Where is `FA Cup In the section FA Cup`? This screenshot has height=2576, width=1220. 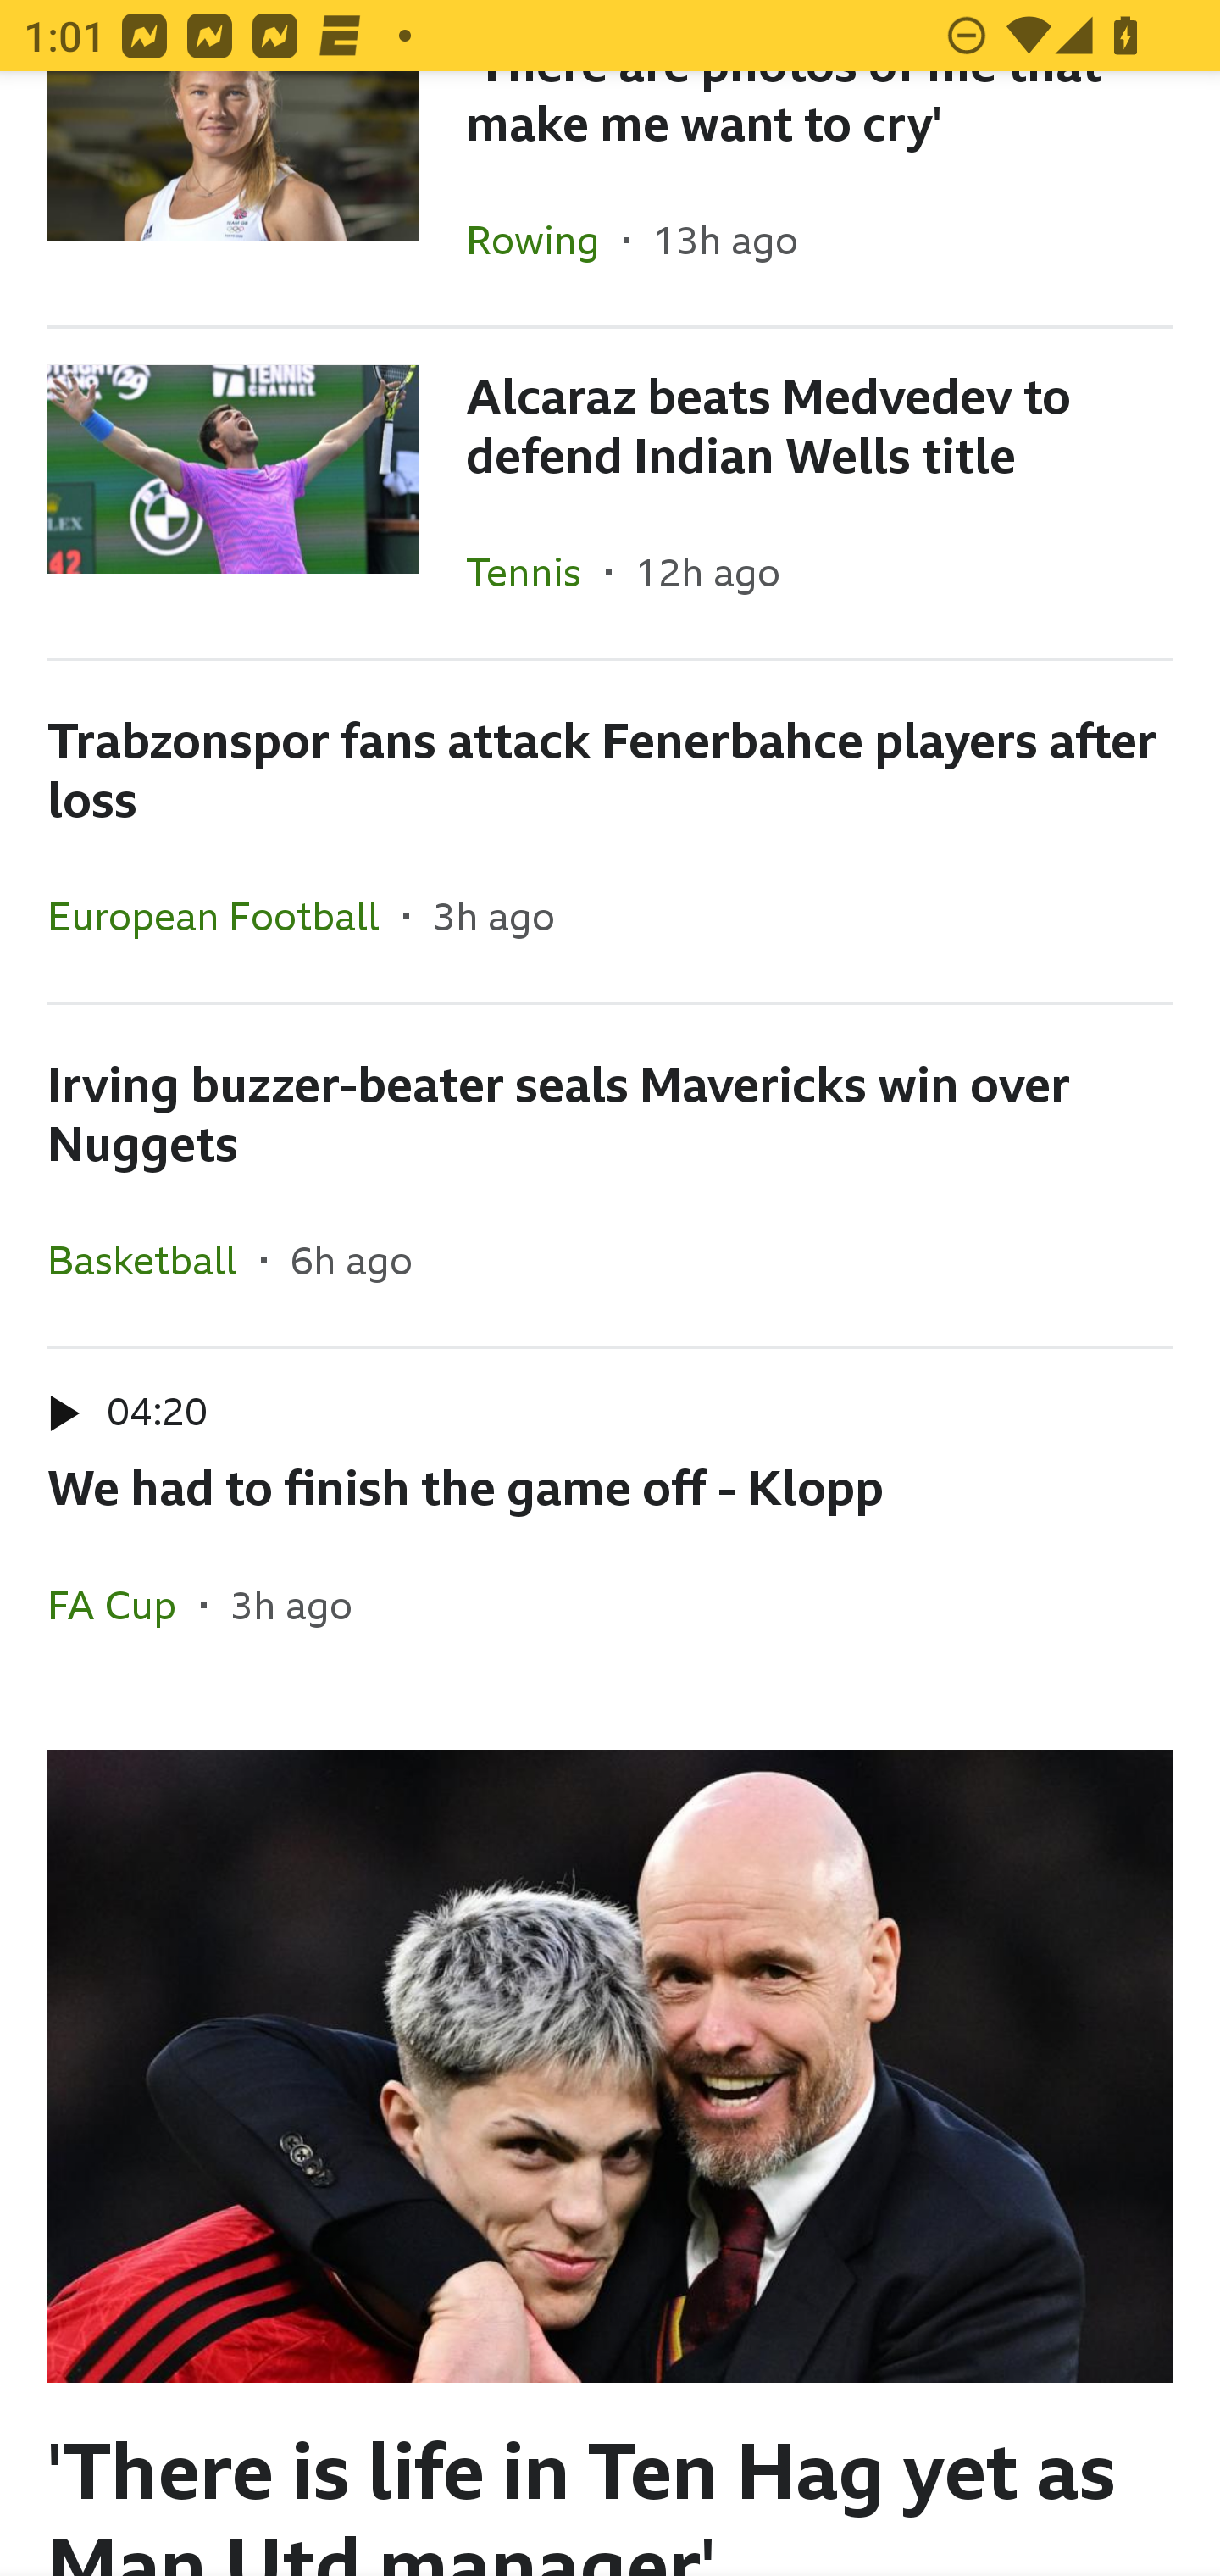
FA Cup In the section FA Cup is located at coordinates (124, 1605).